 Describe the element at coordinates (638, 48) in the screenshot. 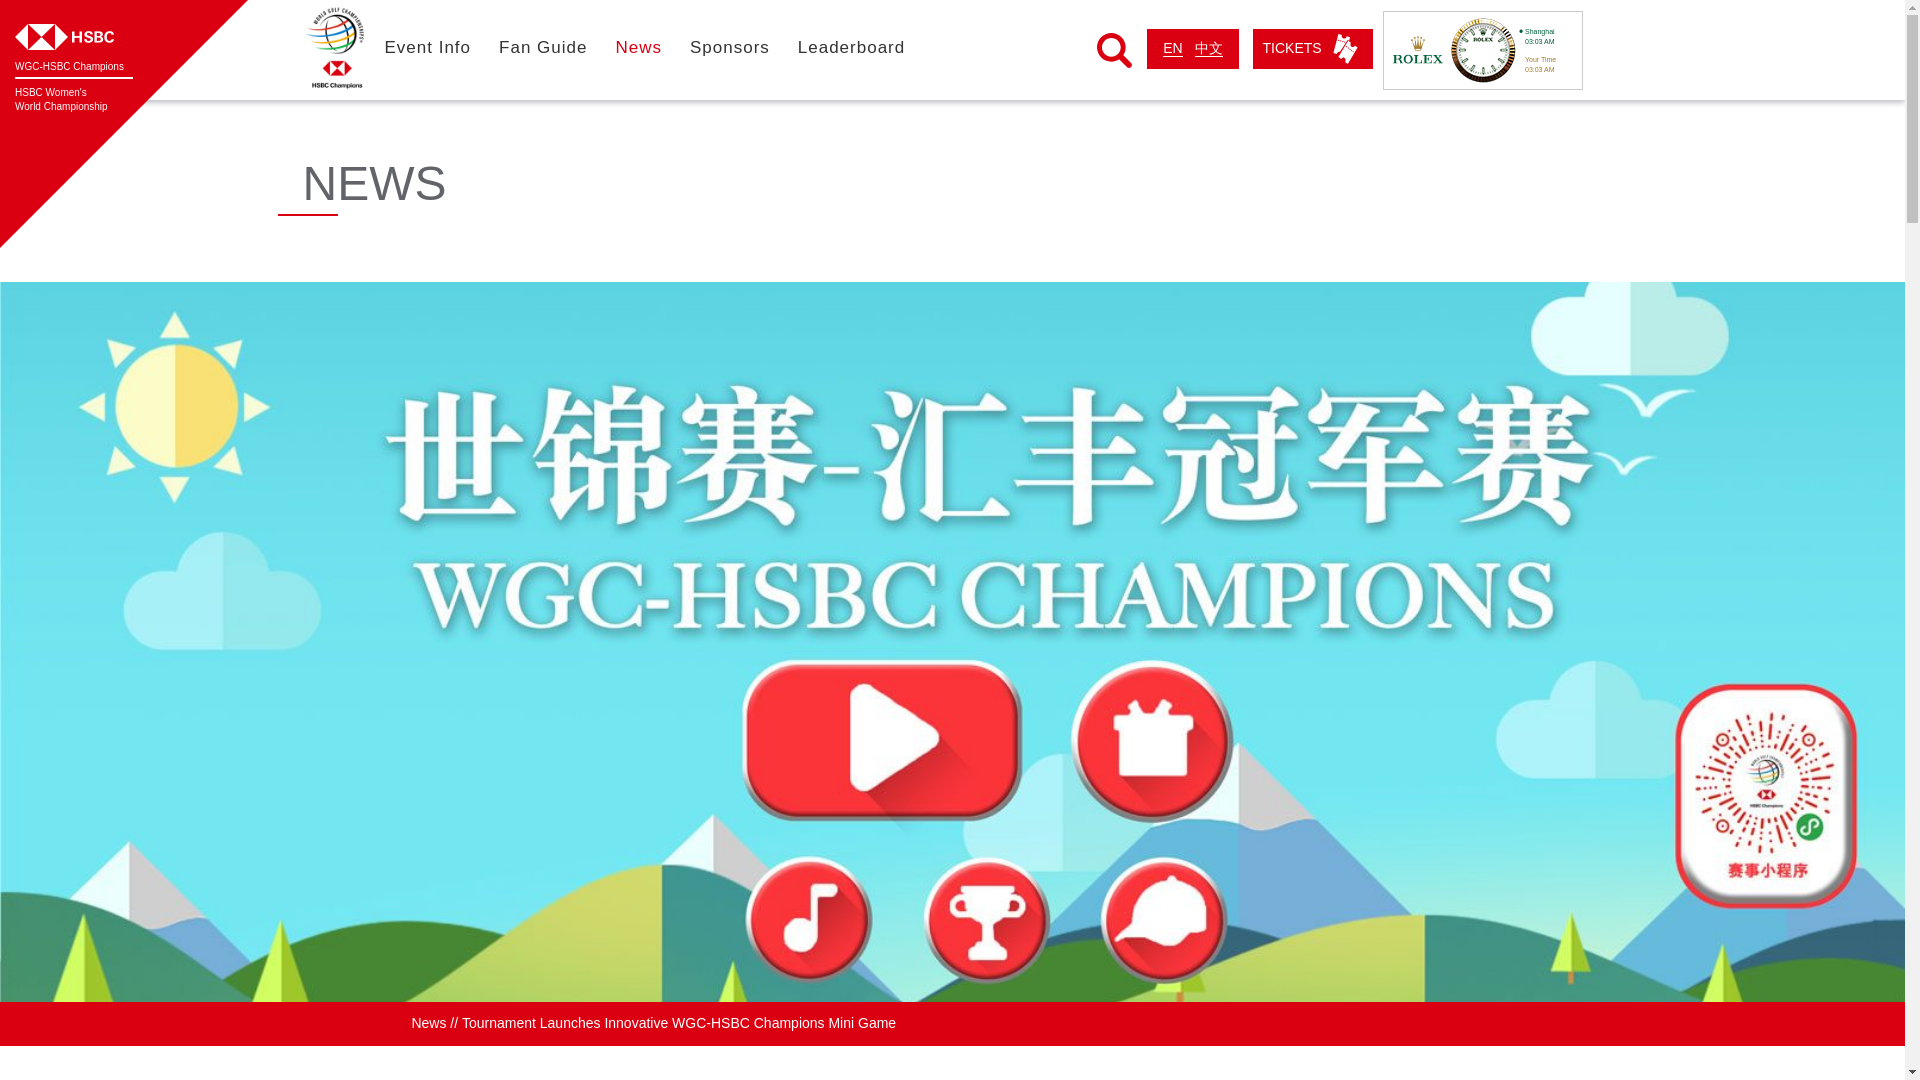

I see `TICKETS` at that location.